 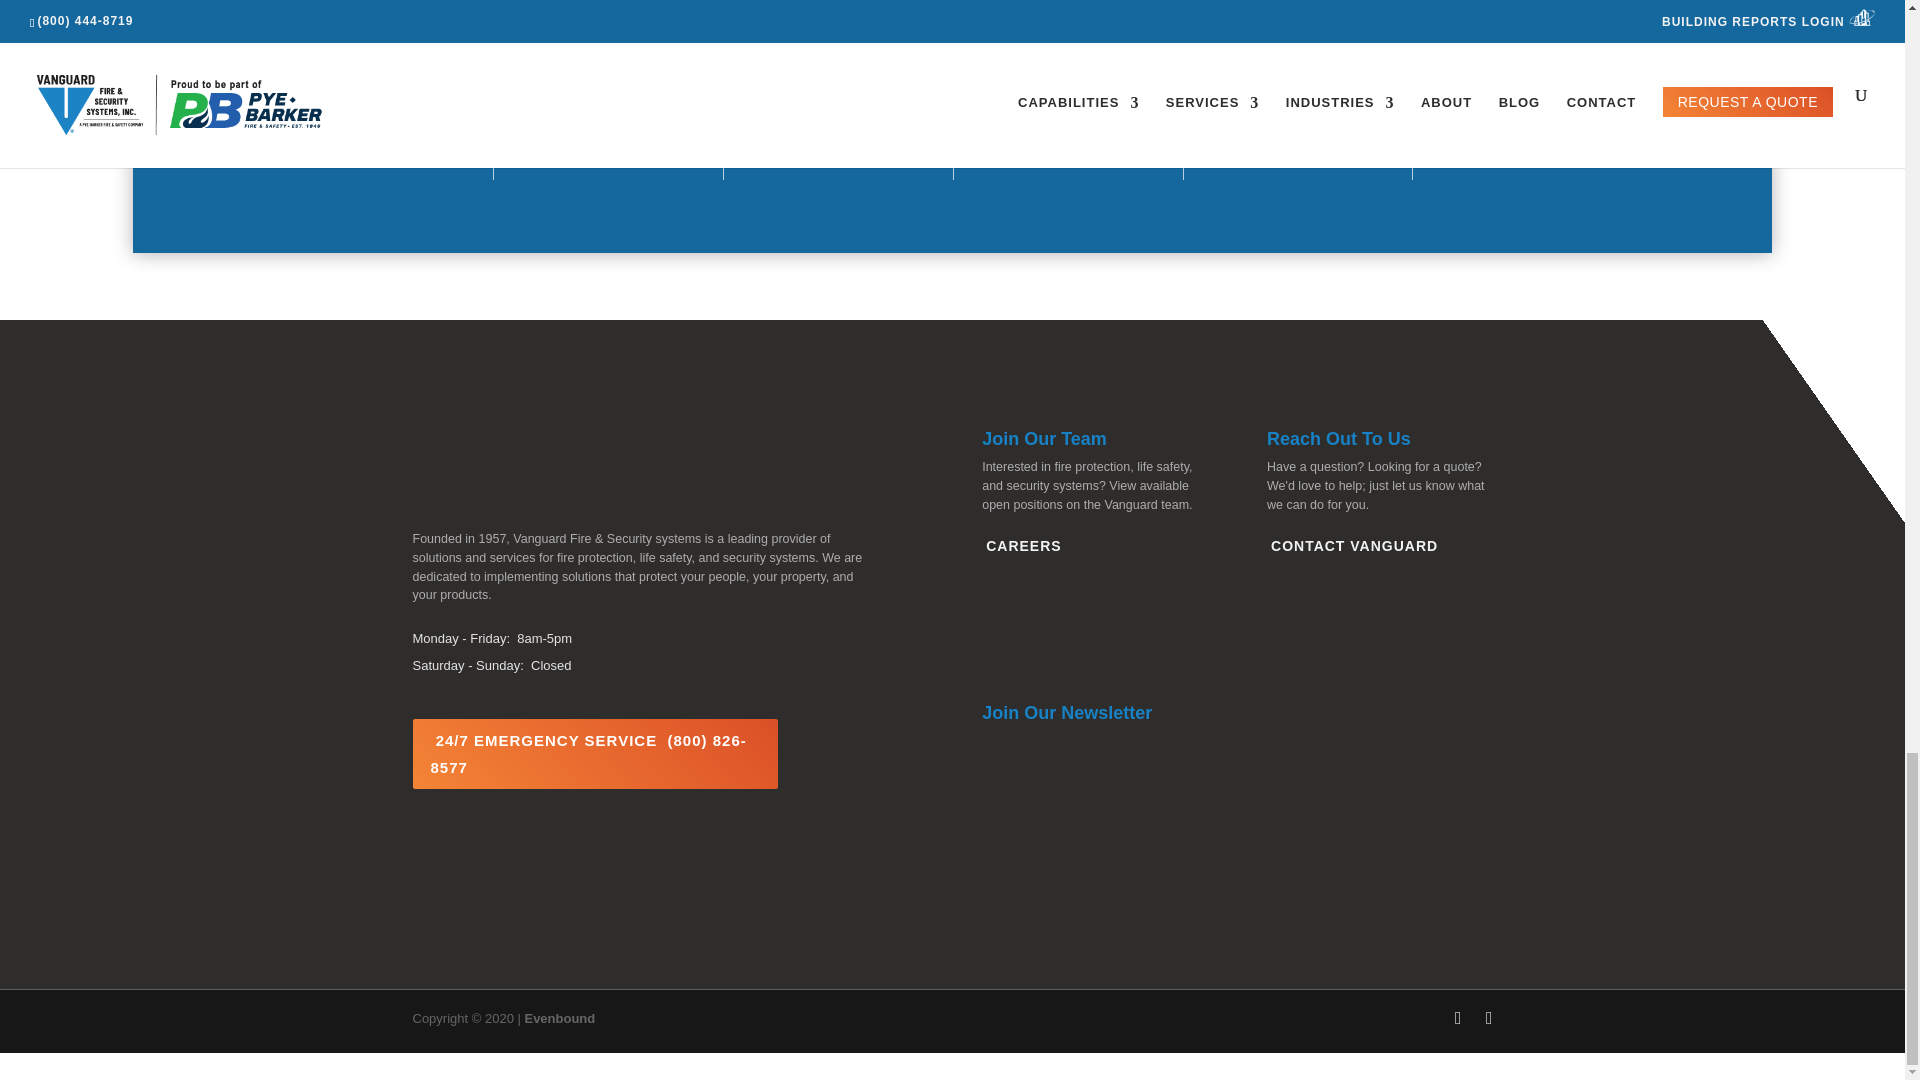 What do you see at coordinates (1236, 834) in the screenshot?
I see `Form 1` at bounding box center [1236, 834].